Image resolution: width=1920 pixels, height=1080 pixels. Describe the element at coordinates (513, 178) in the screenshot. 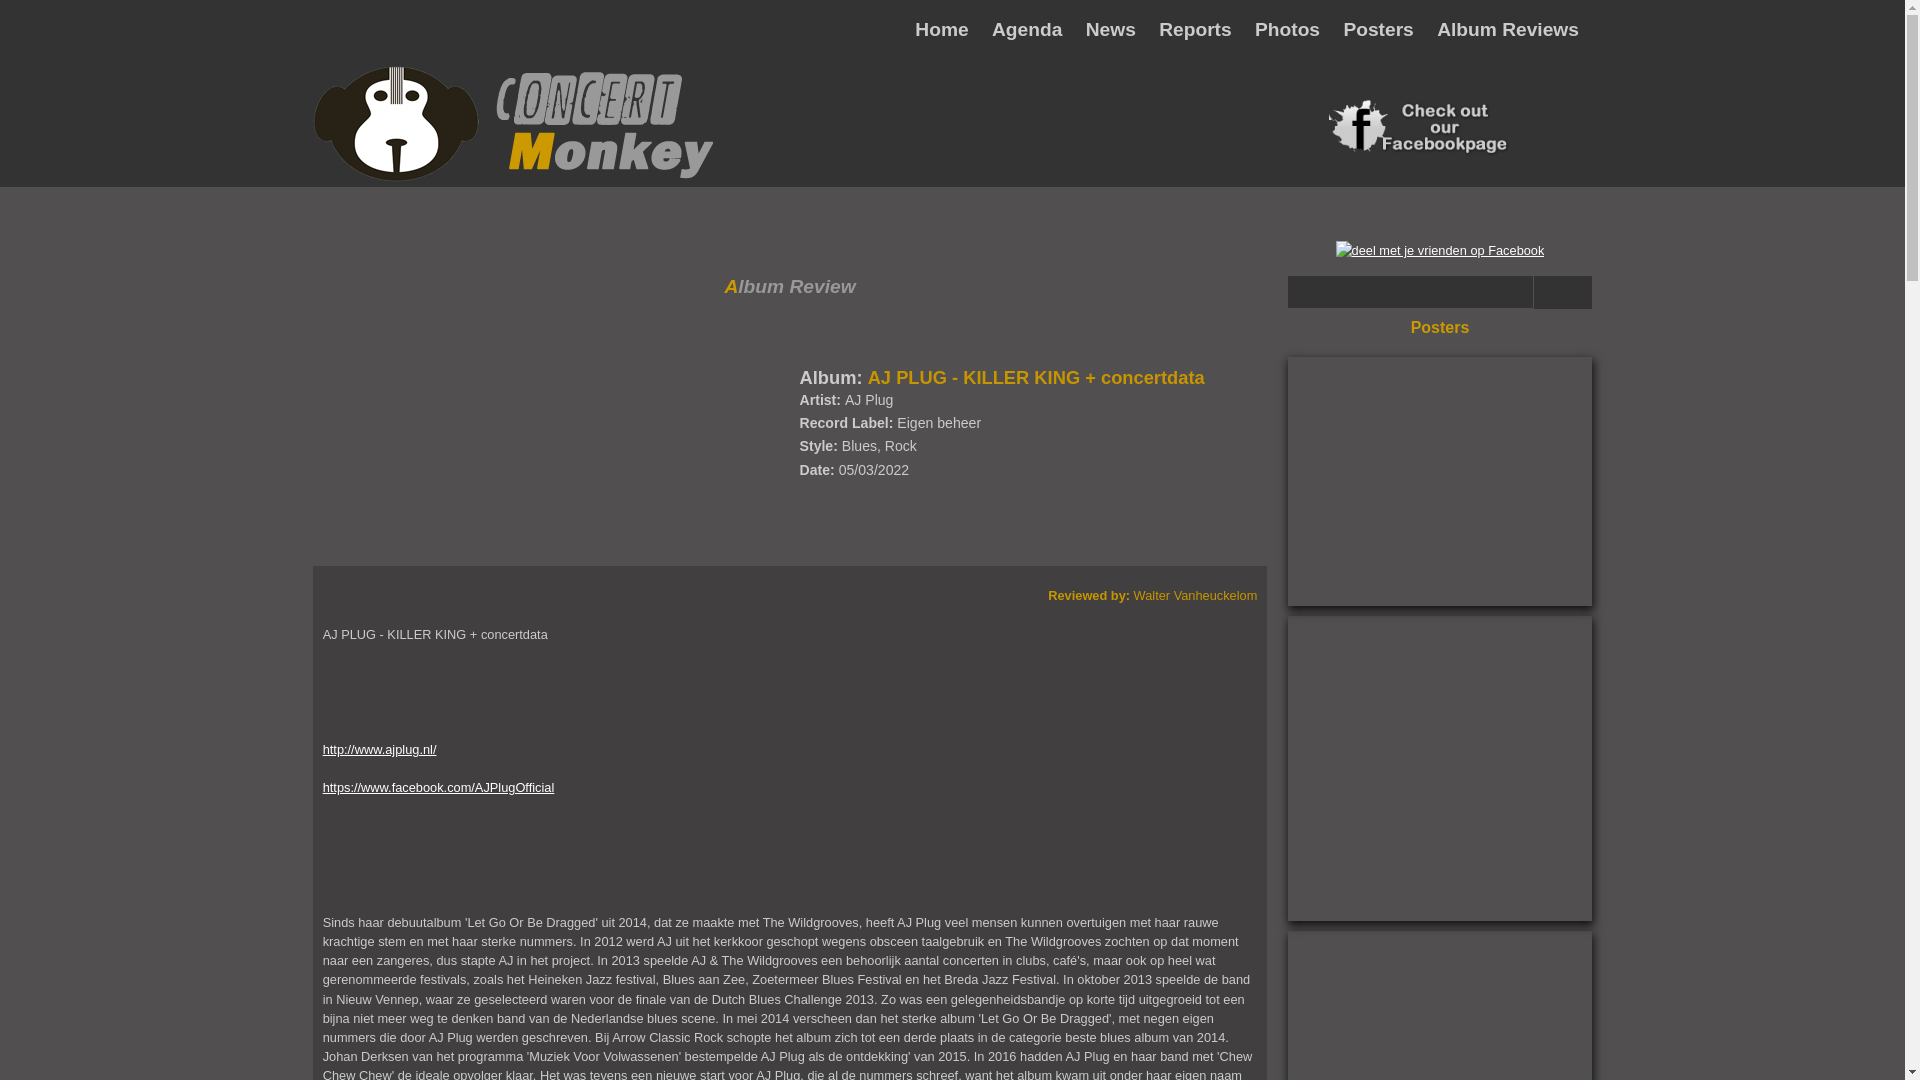

I see `Home` at that location.